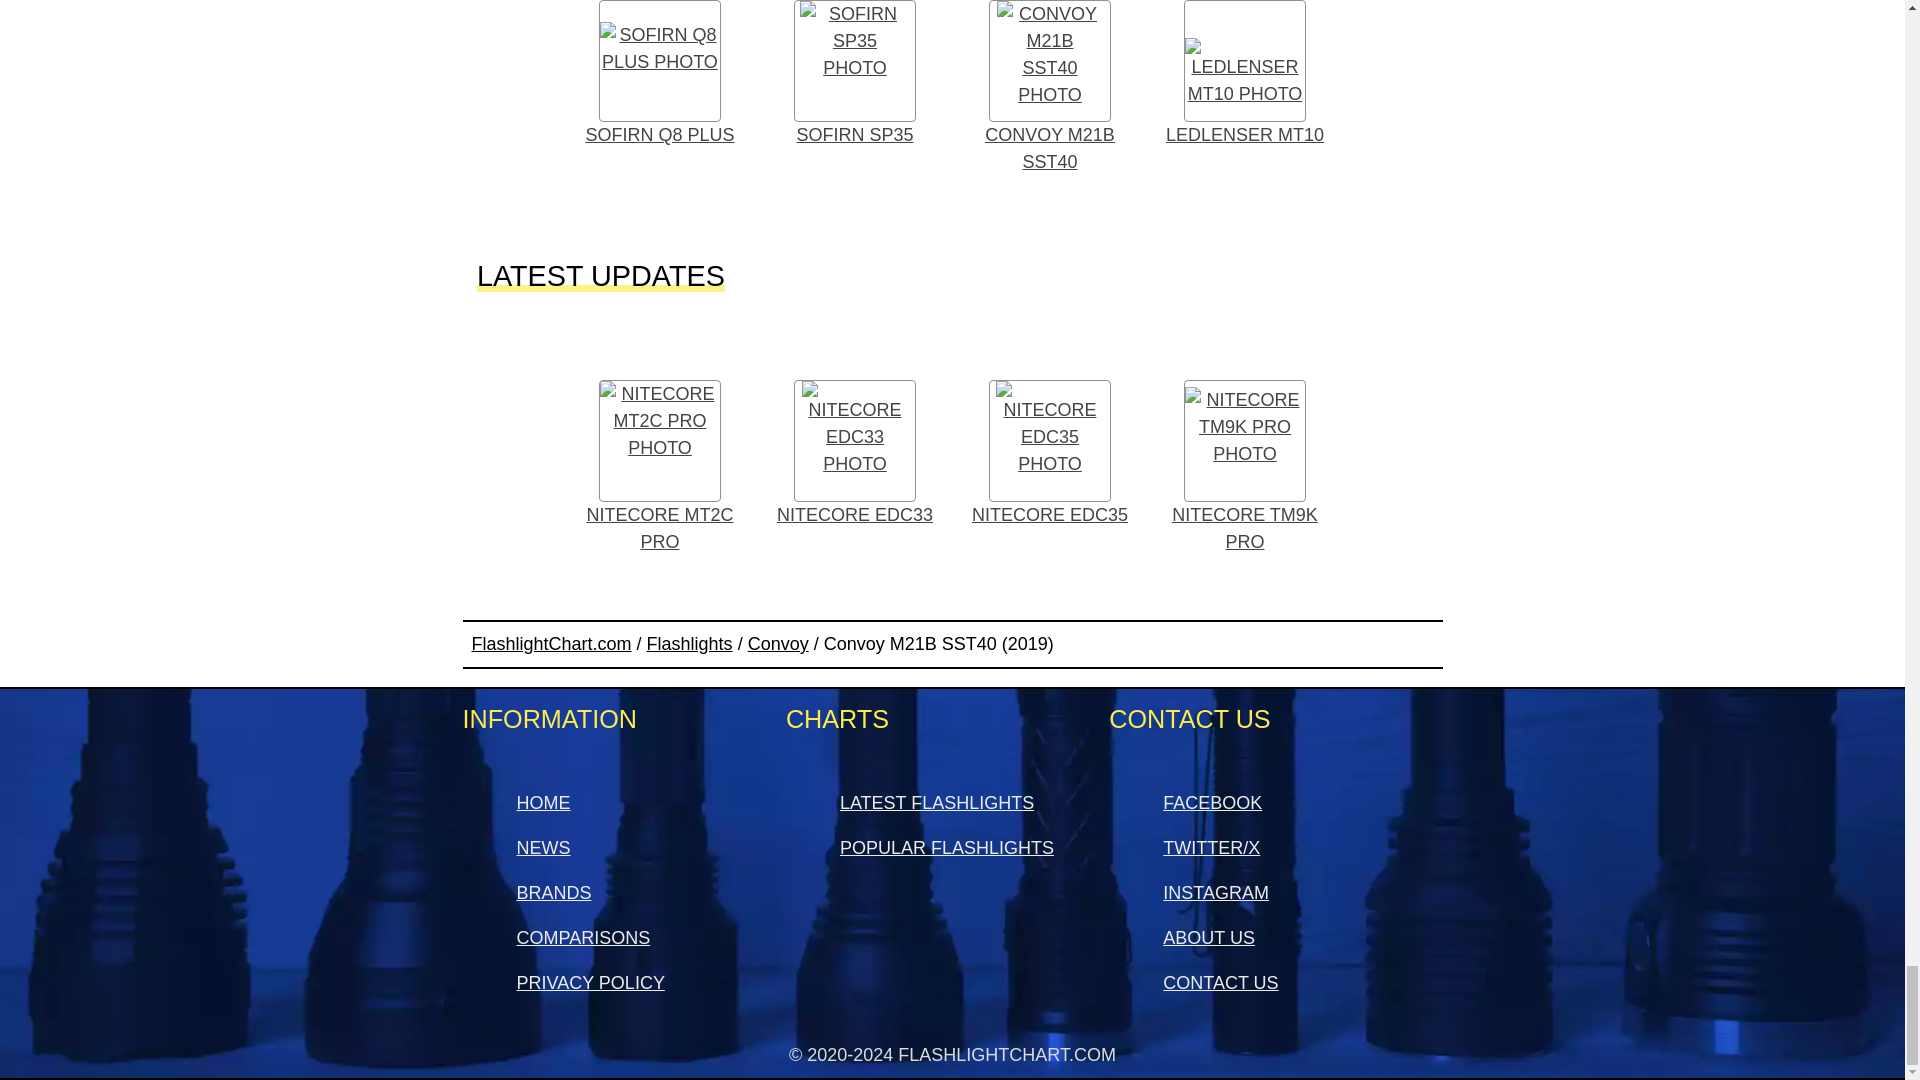  Describe the element at coordinates (1216, 892) in the screenshot. I see `INSTAGRAM` at that location.